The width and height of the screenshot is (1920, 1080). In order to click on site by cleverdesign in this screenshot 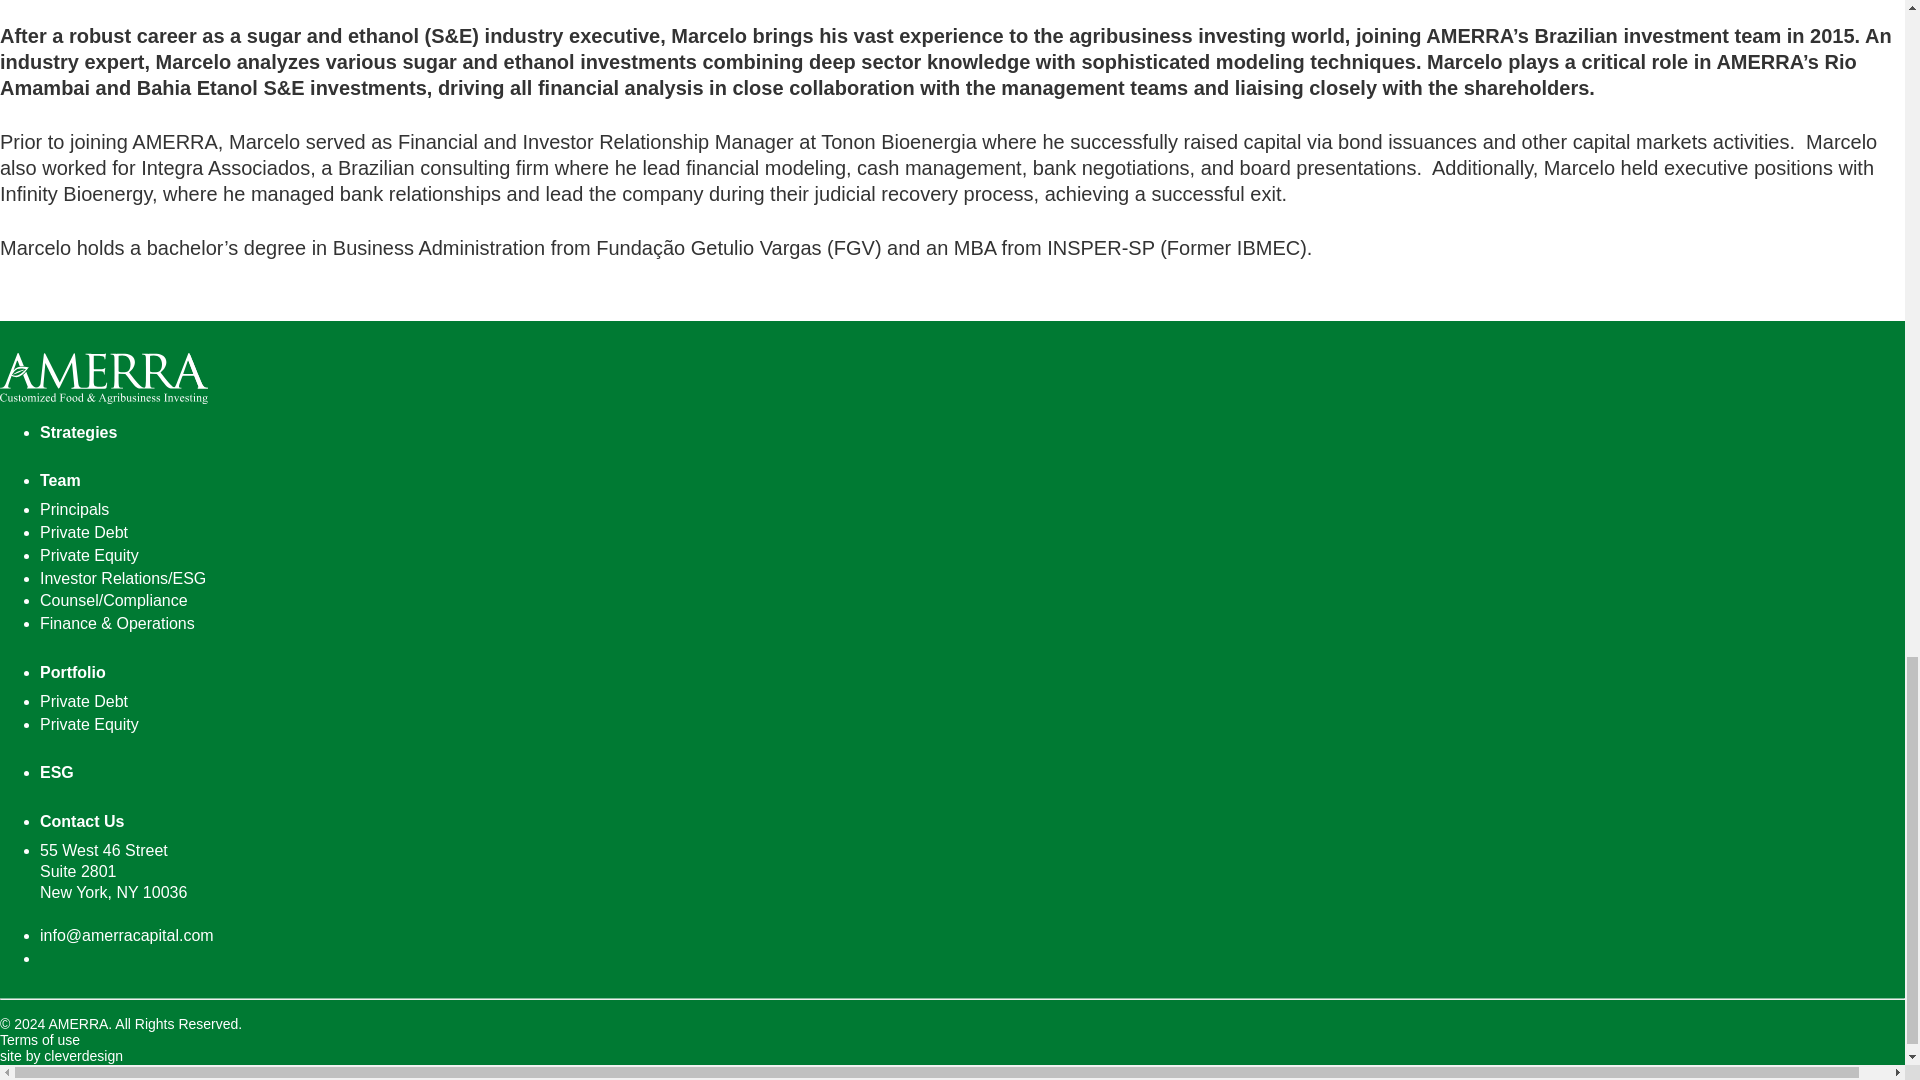, I will do `click(61, 1055)`.